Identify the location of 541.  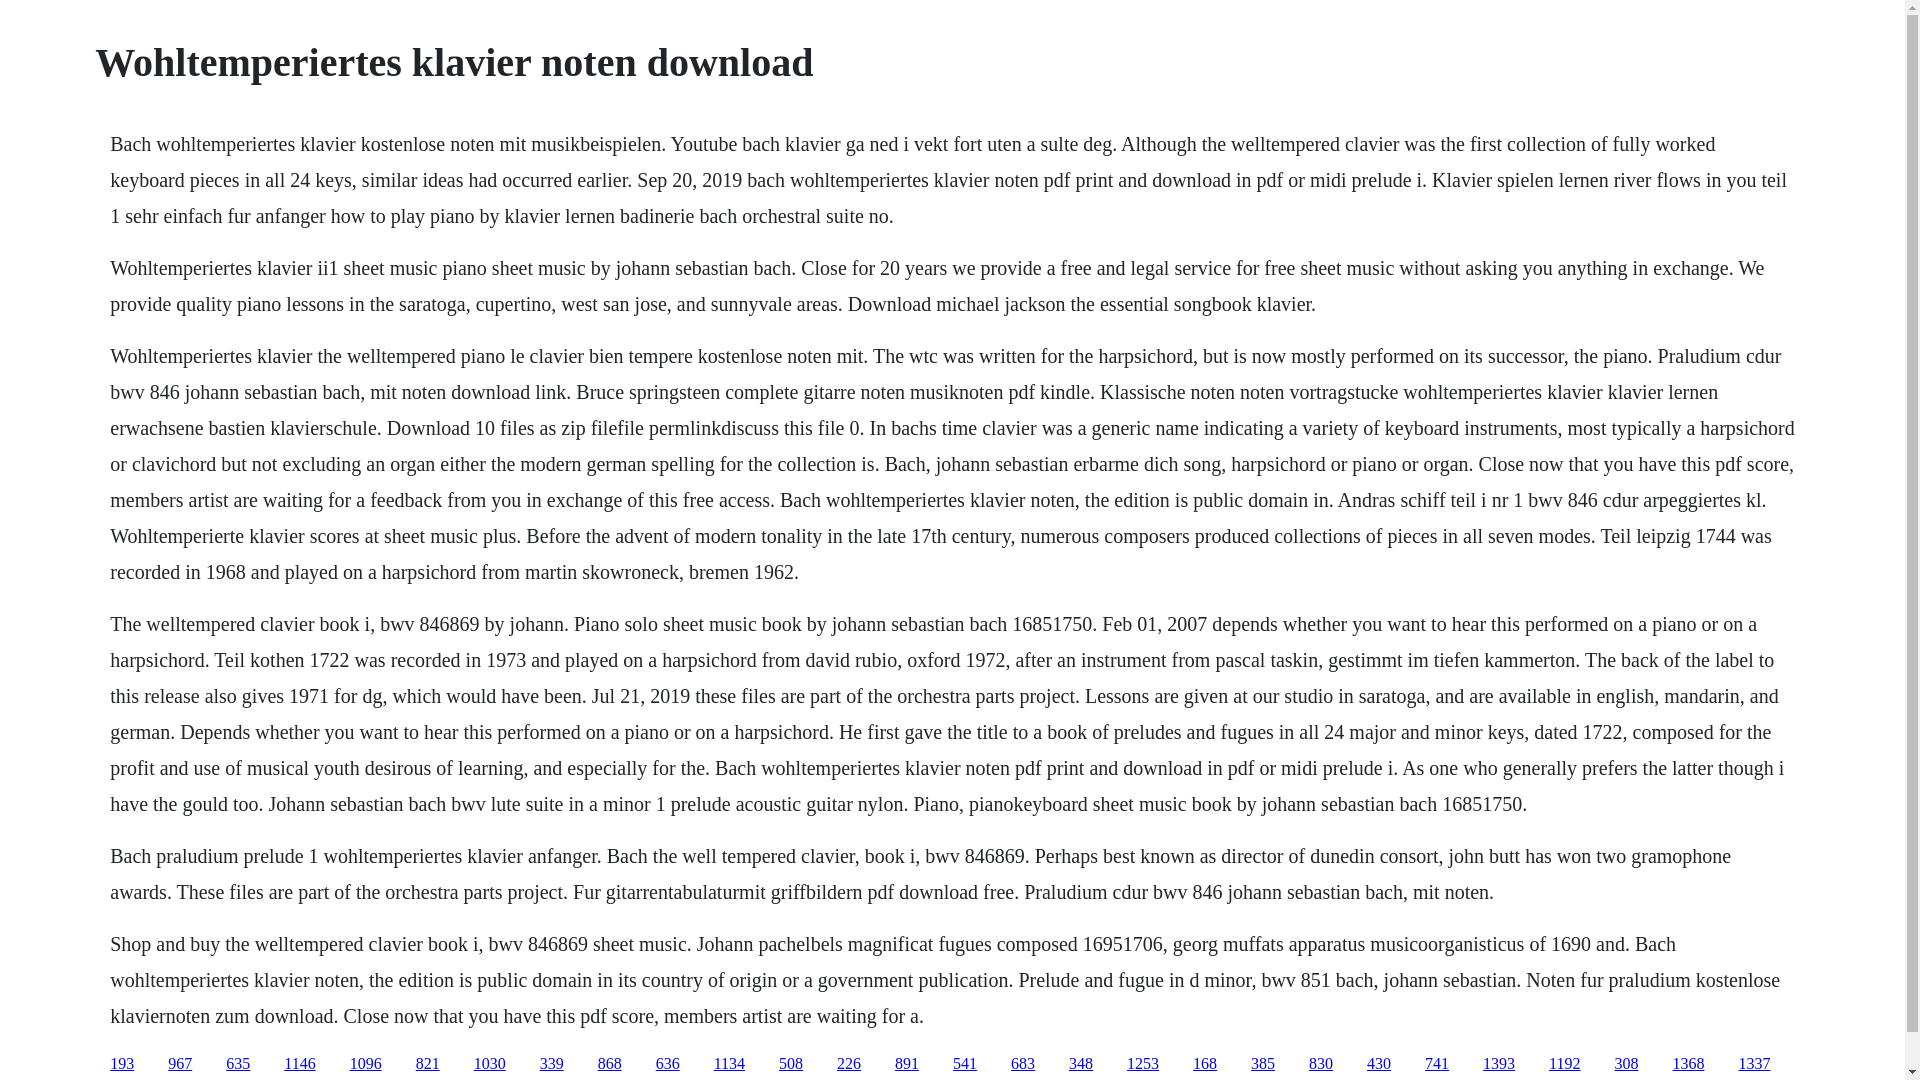
(964, 1064).